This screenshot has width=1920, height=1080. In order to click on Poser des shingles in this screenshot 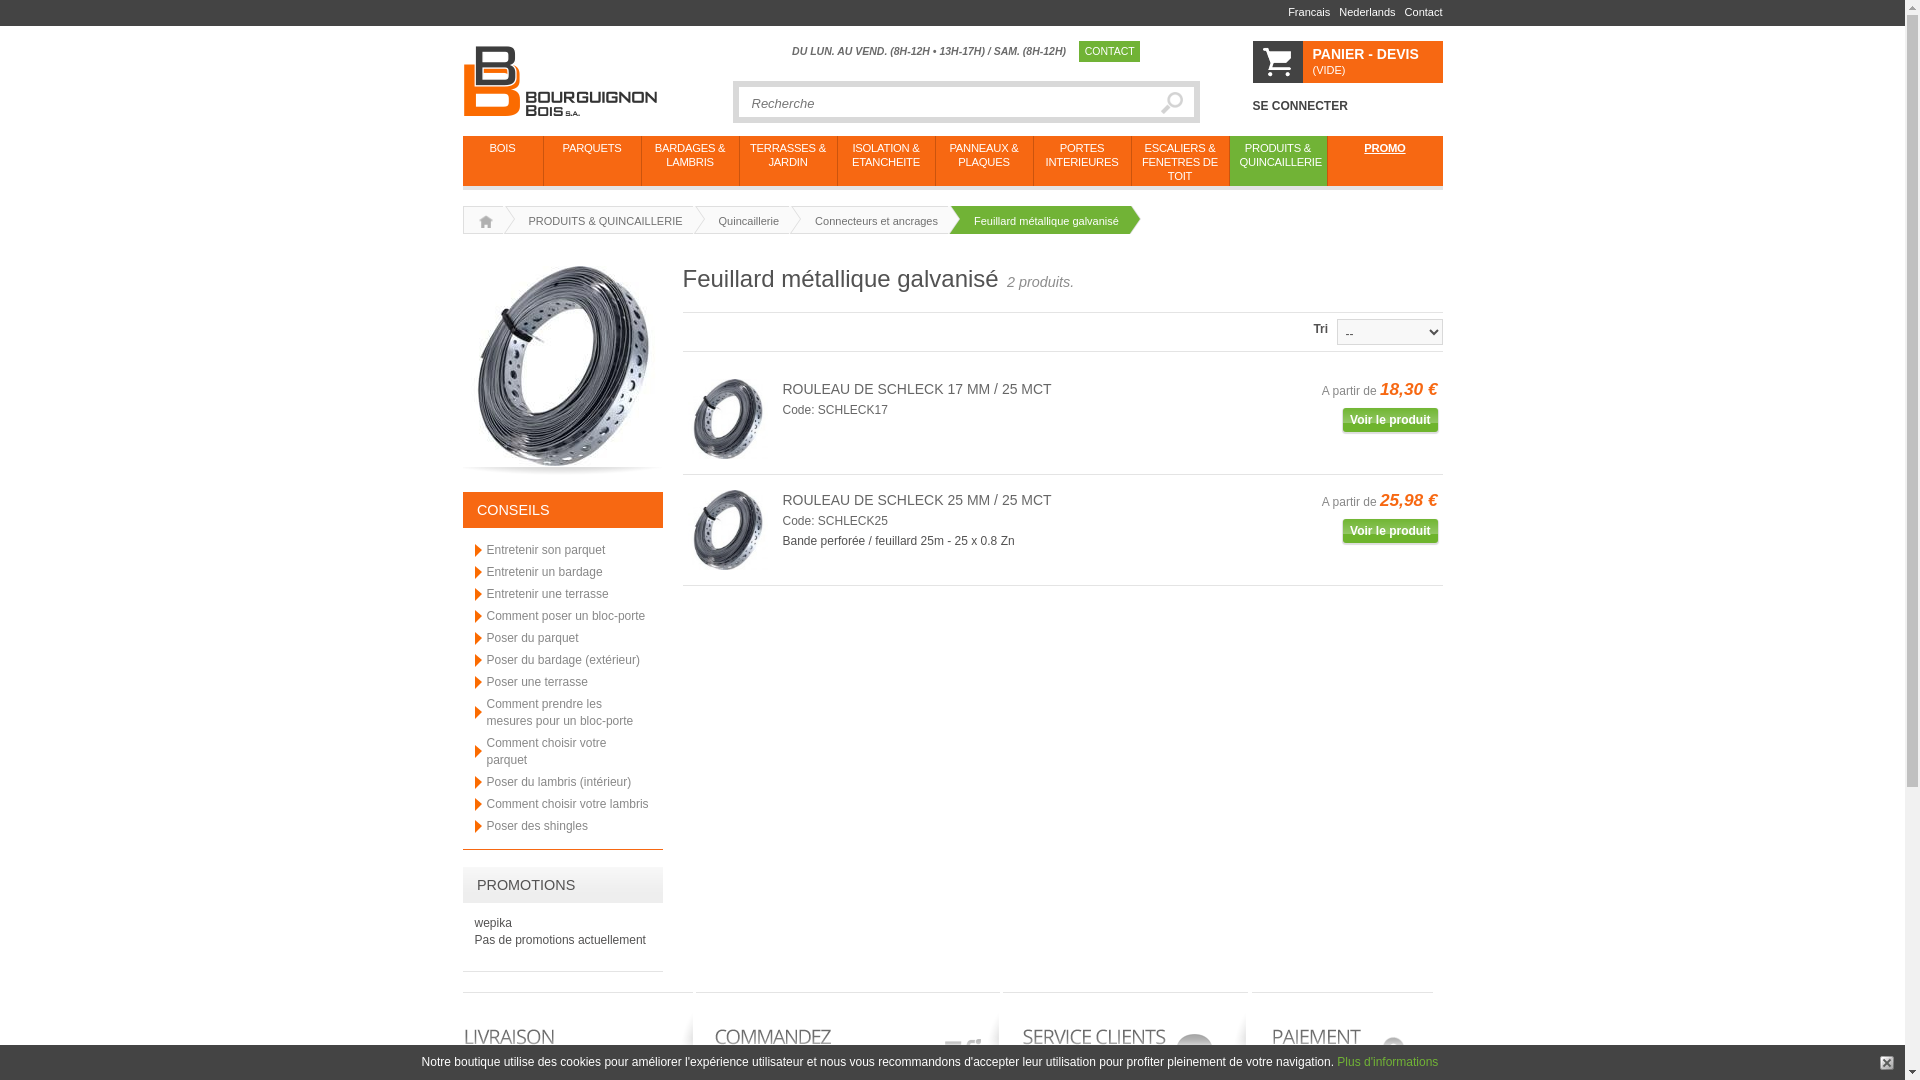, I will do `click(536, 826)`.